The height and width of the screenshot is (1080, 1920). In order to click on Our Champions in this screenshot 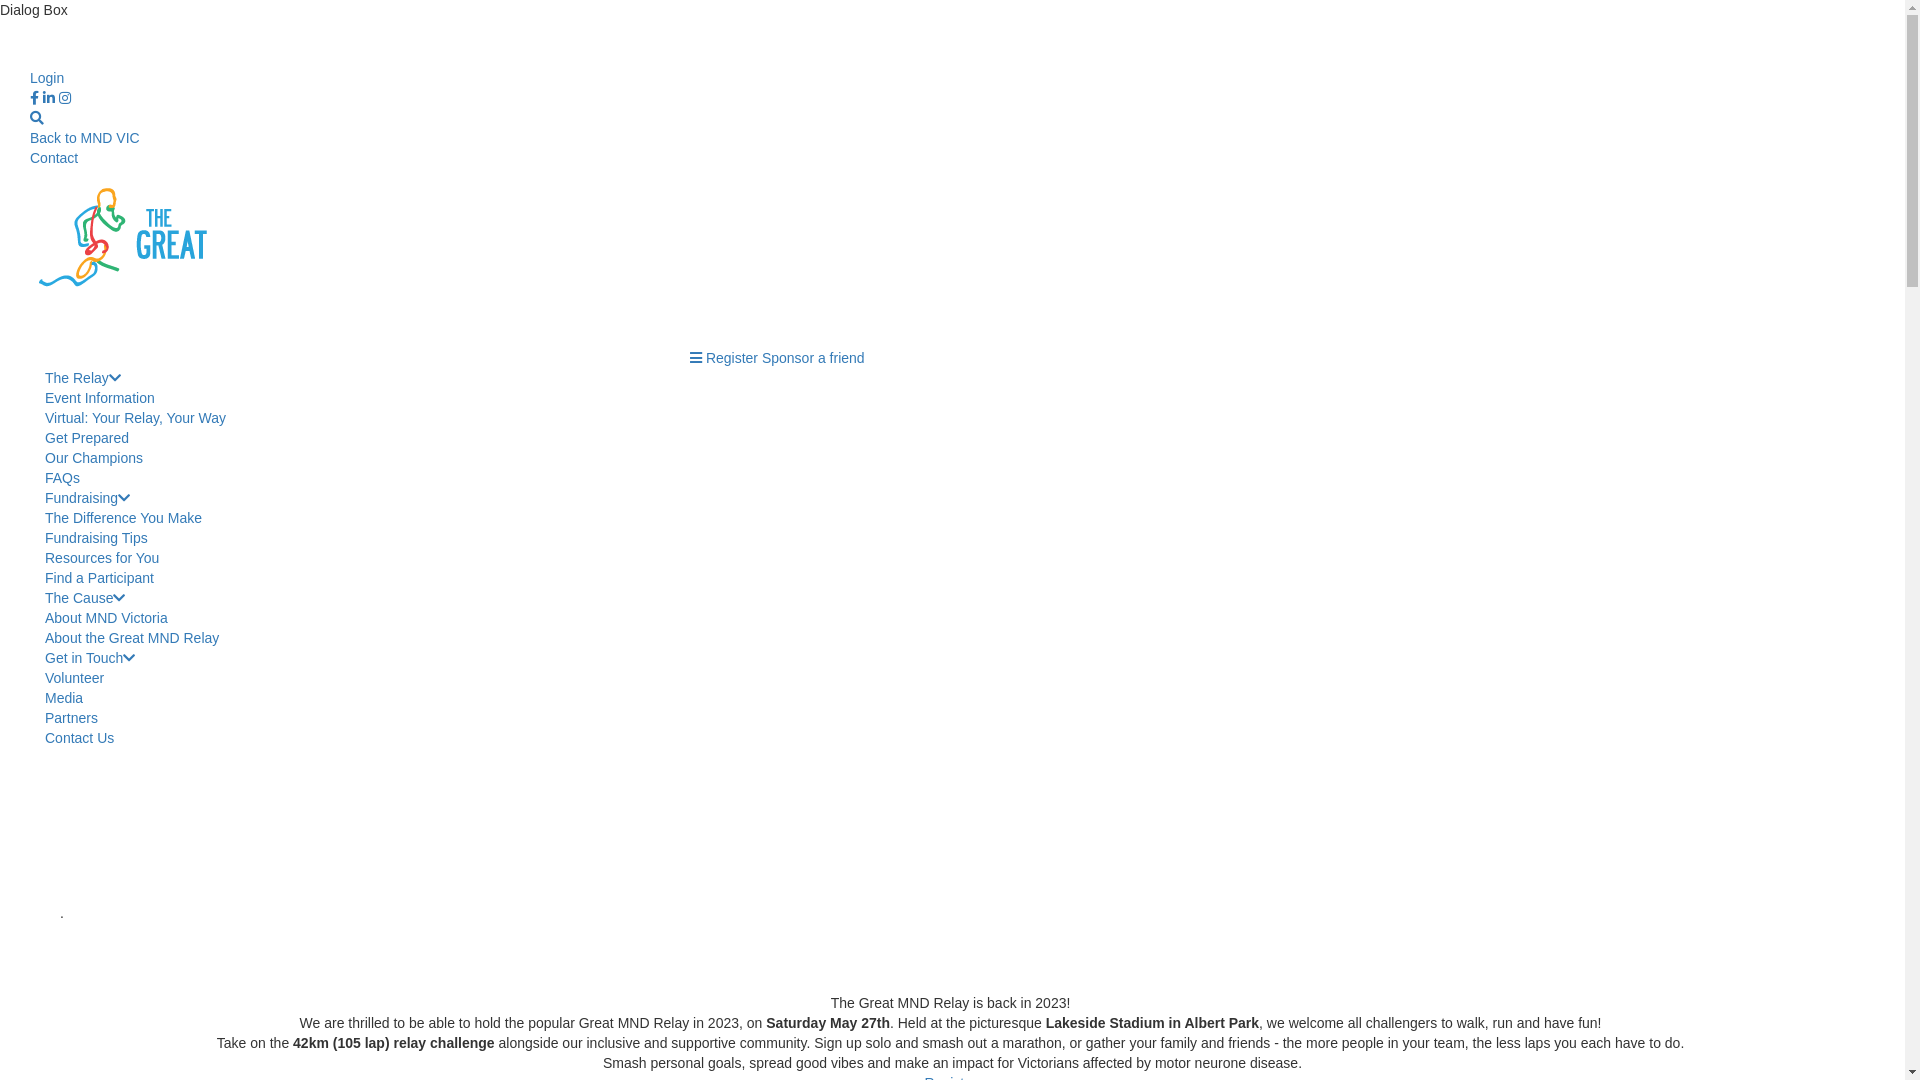, I will do `click(94, 458)`.